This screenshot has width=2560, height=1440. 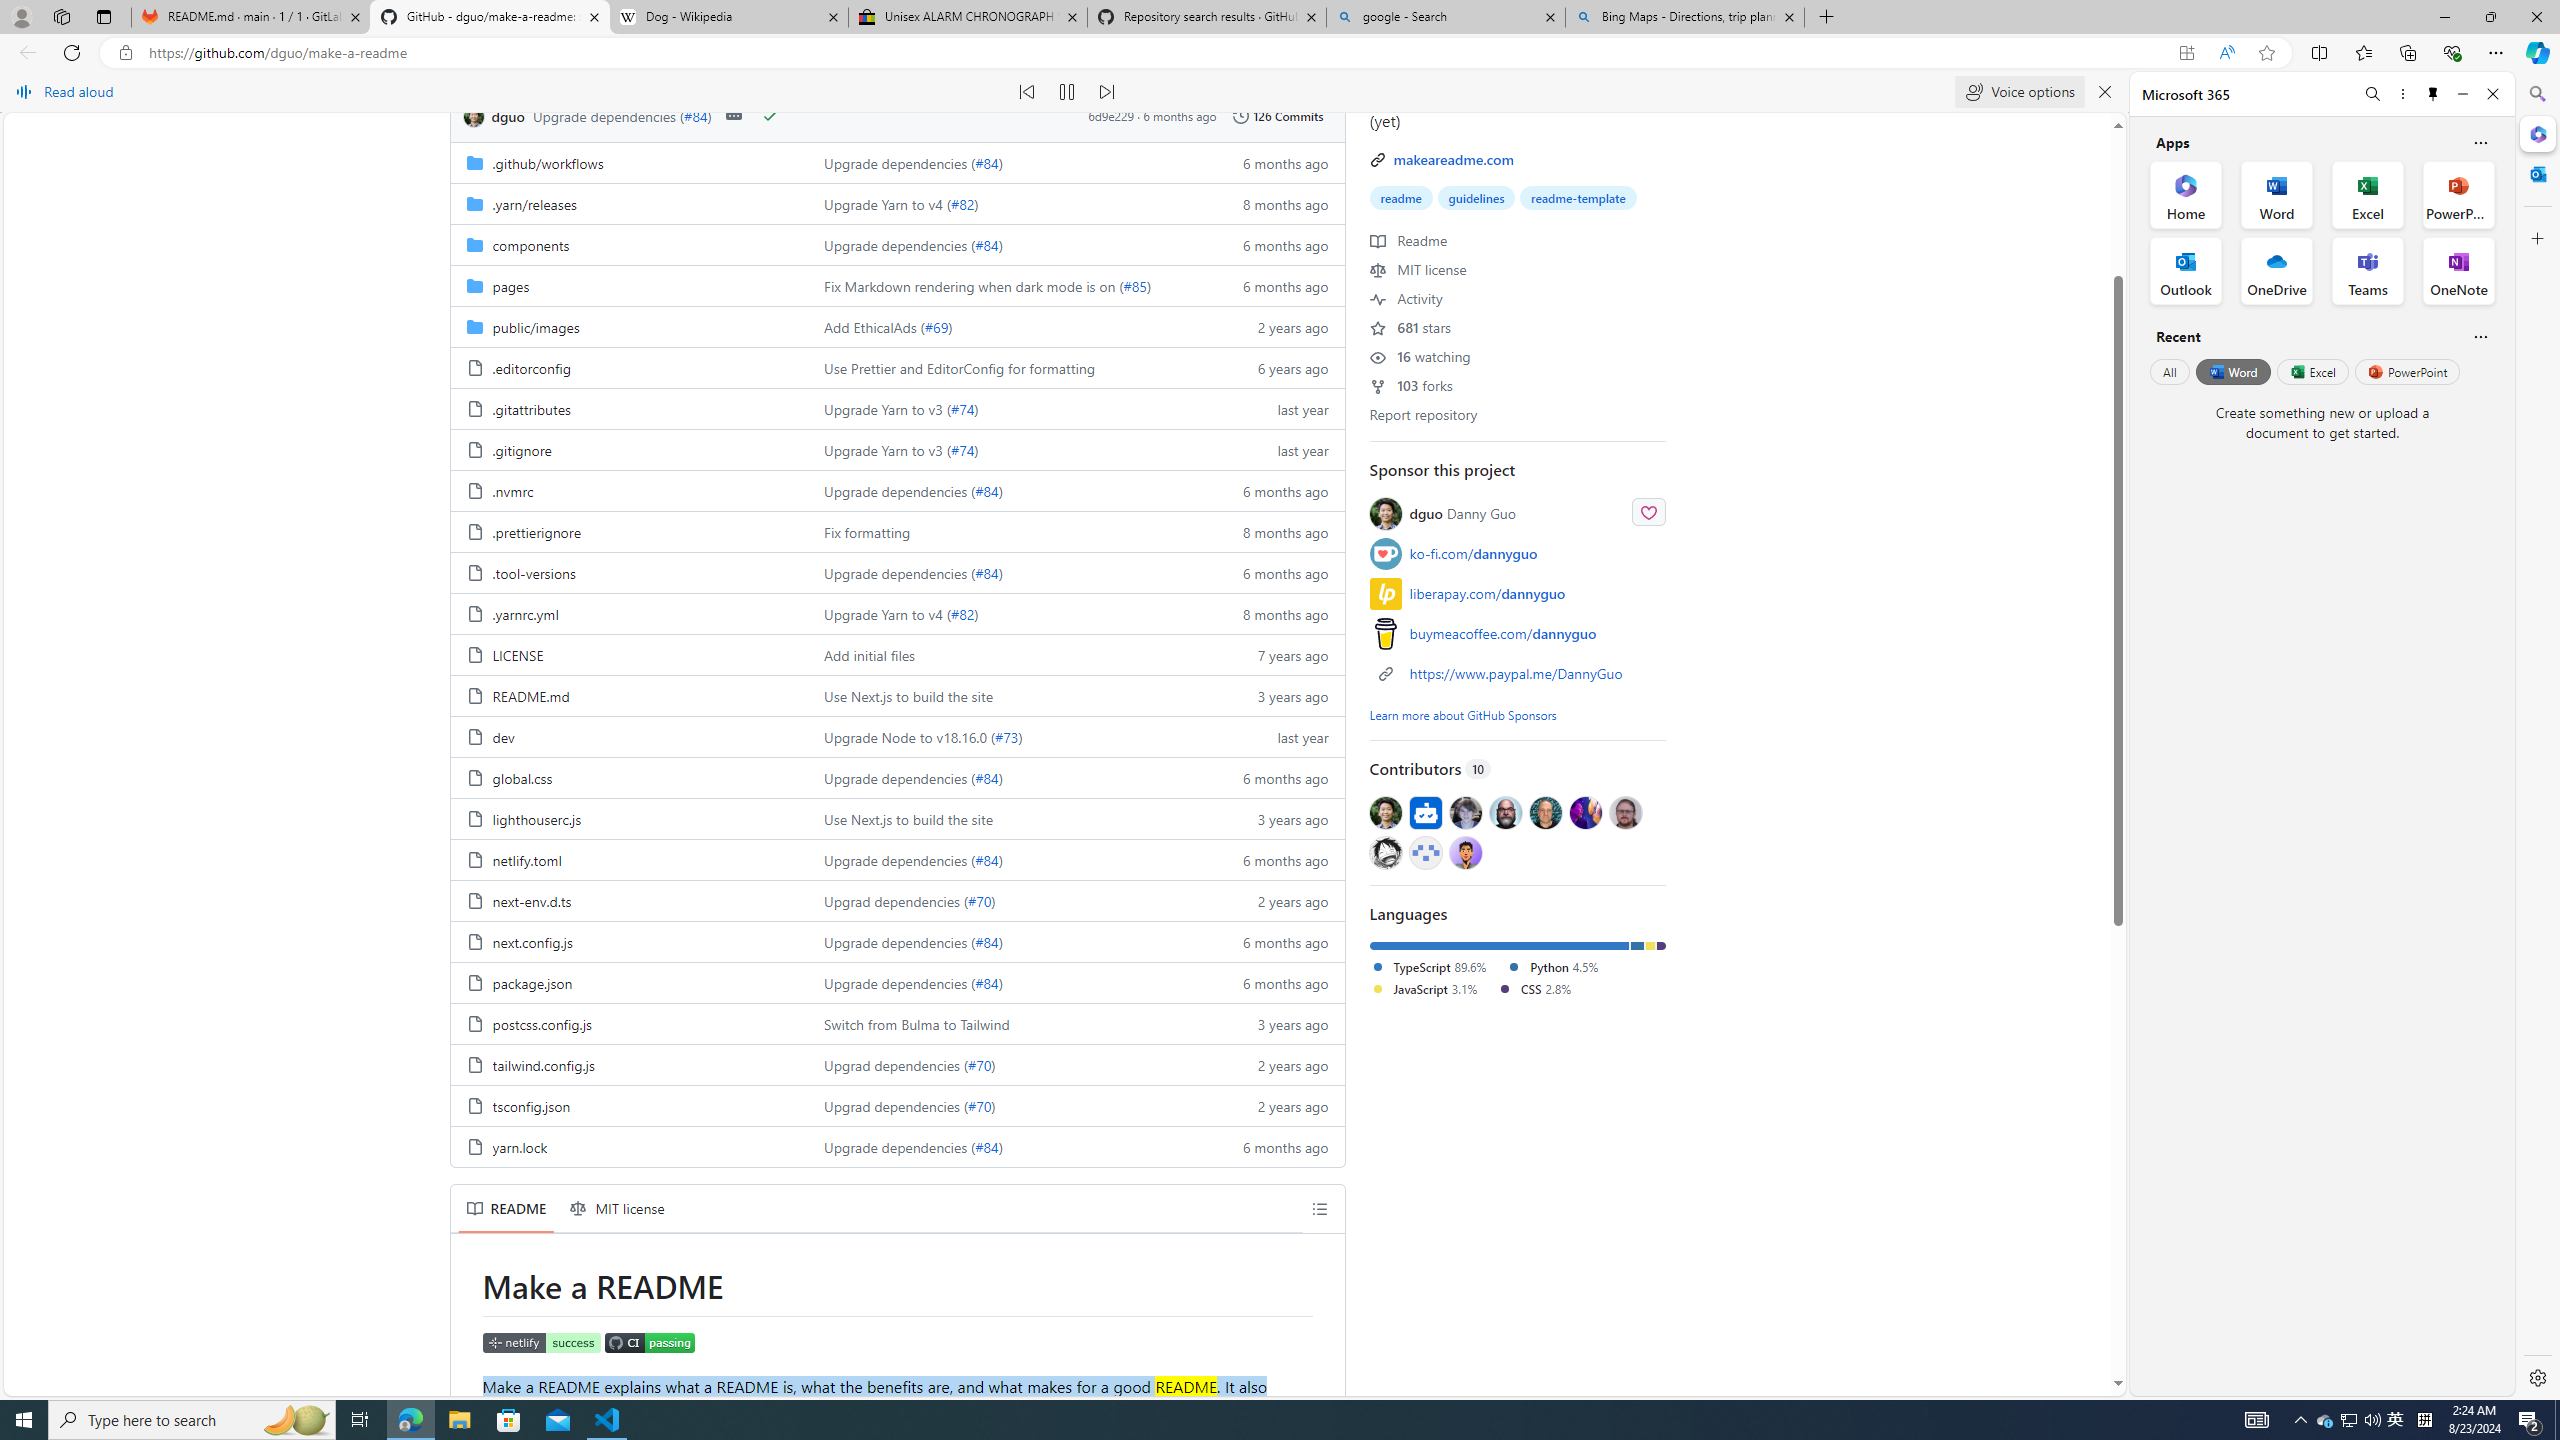 I want to click on @web3Gurung, so click(x=1465, y=852).